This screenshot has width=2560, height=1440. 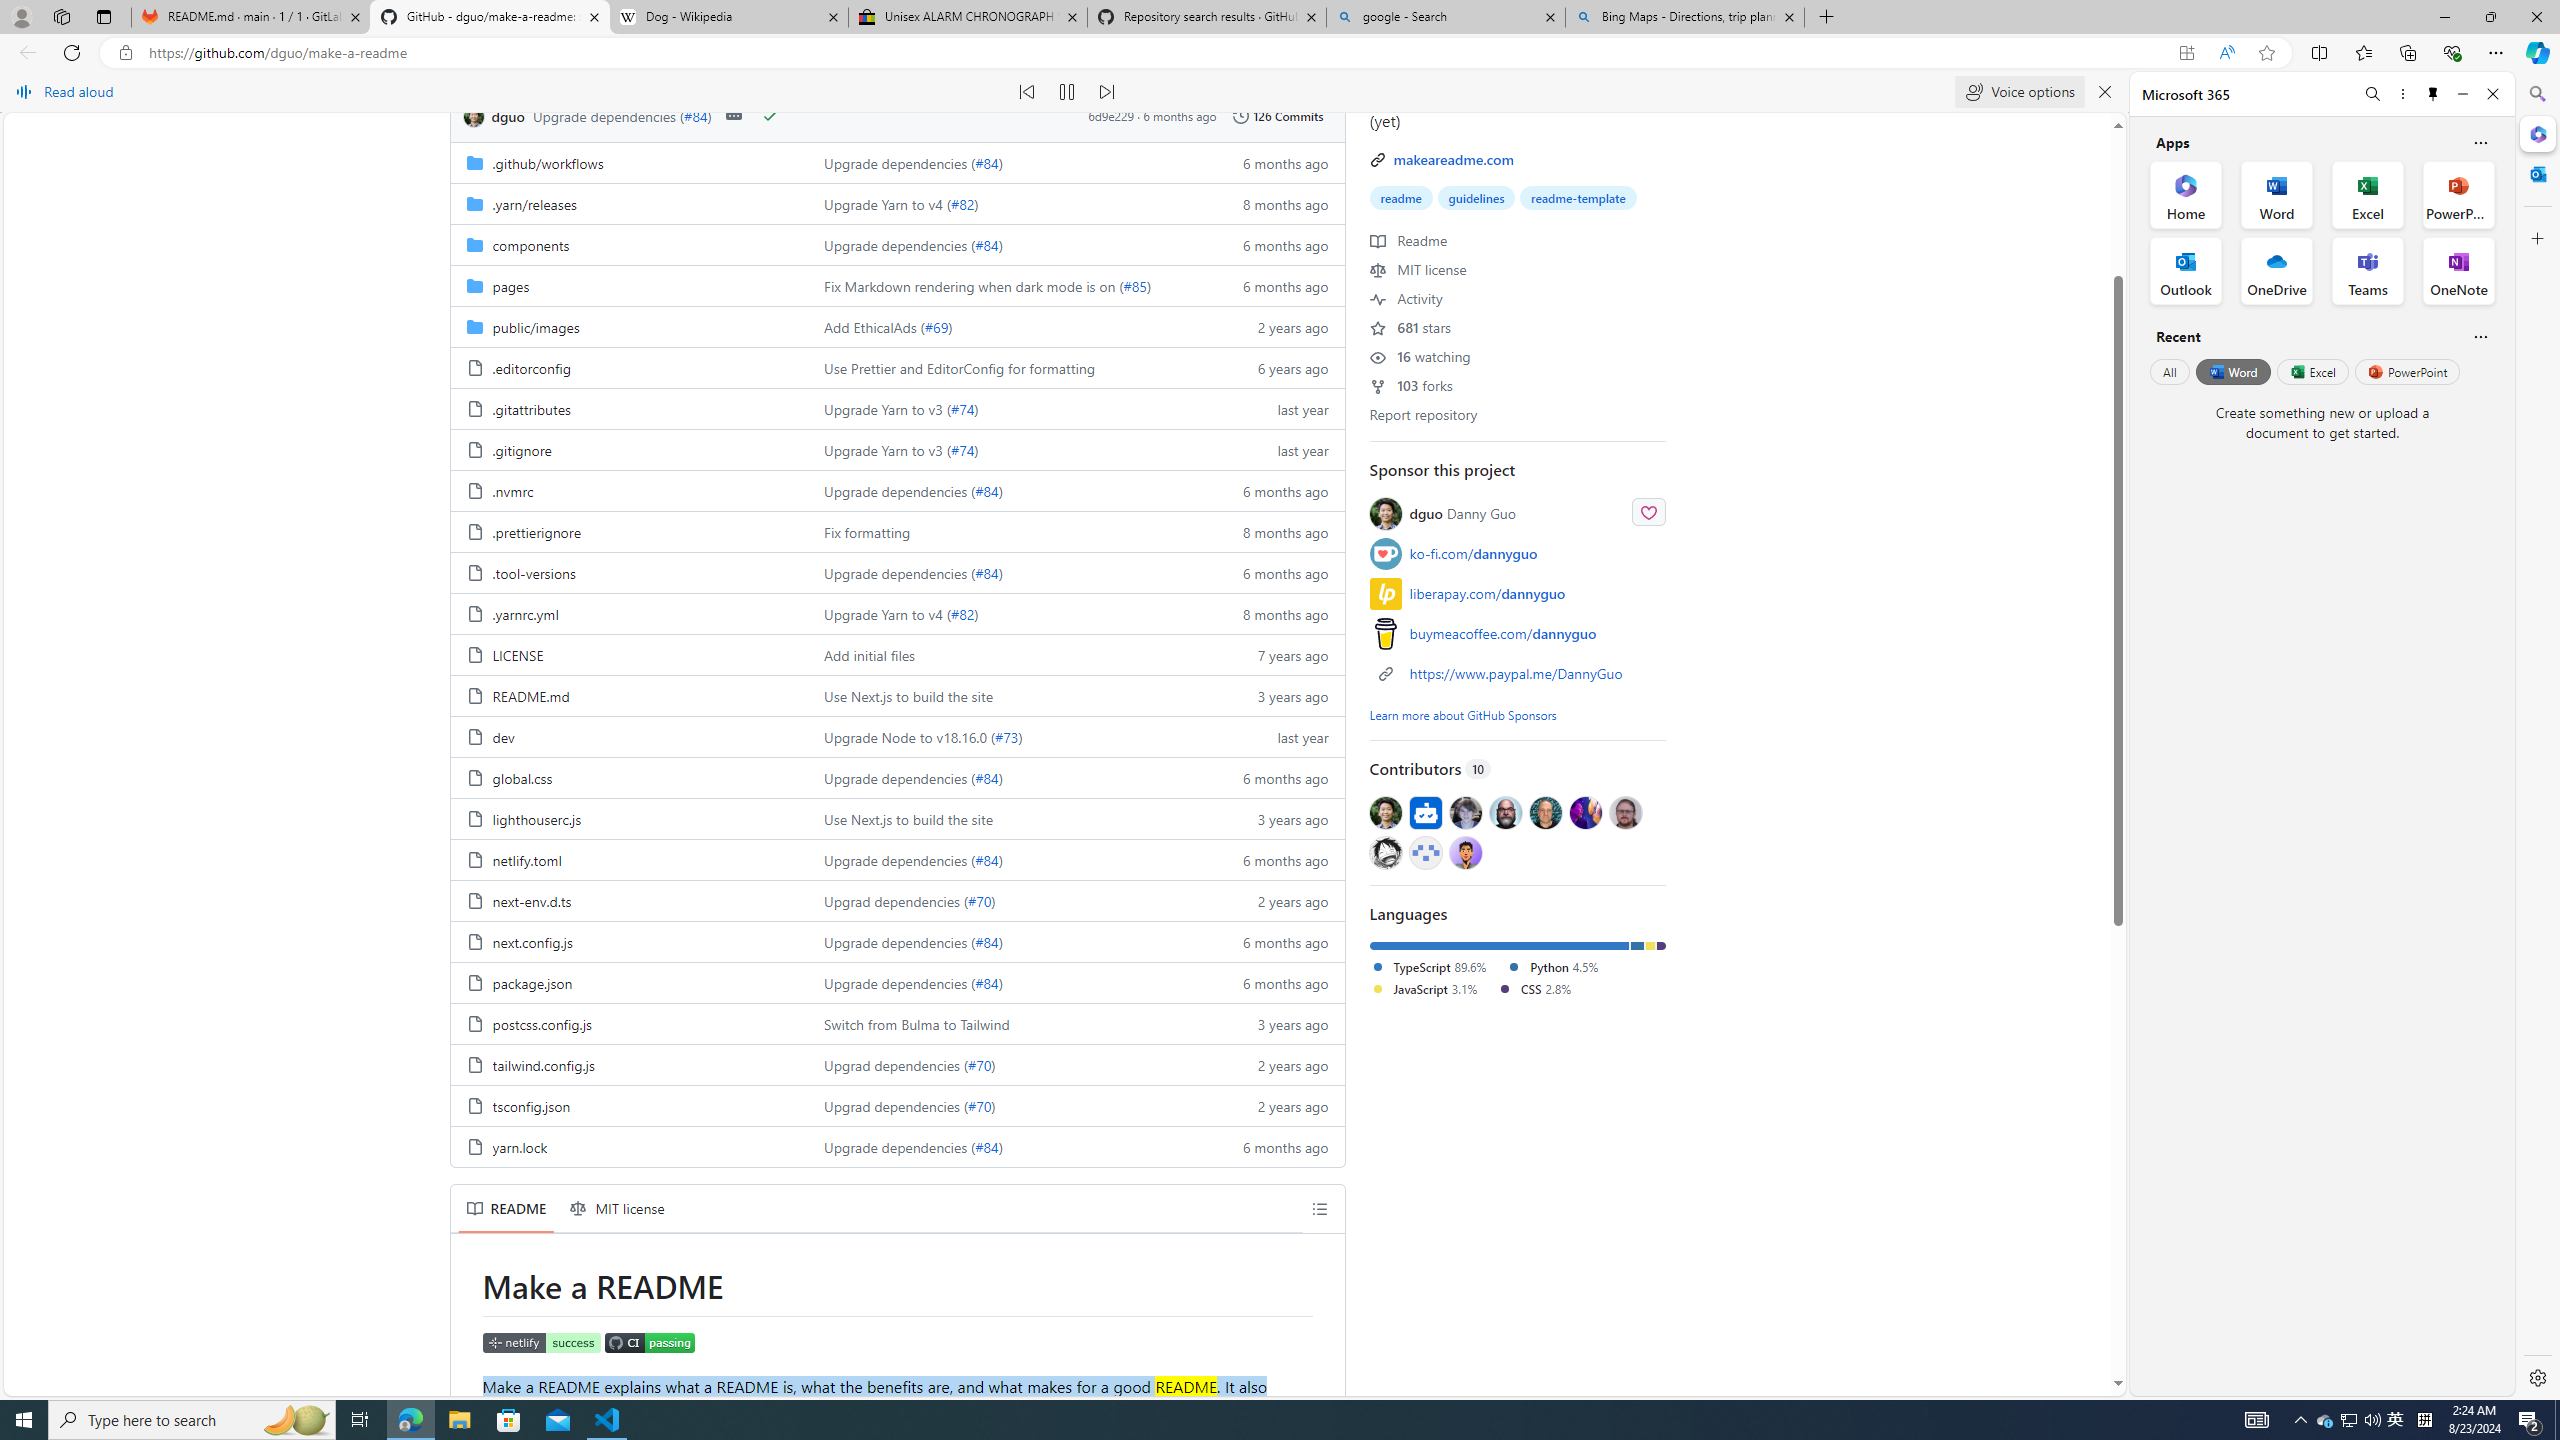 I want to click on @web3Gurung, so click(x=1465, y=852).